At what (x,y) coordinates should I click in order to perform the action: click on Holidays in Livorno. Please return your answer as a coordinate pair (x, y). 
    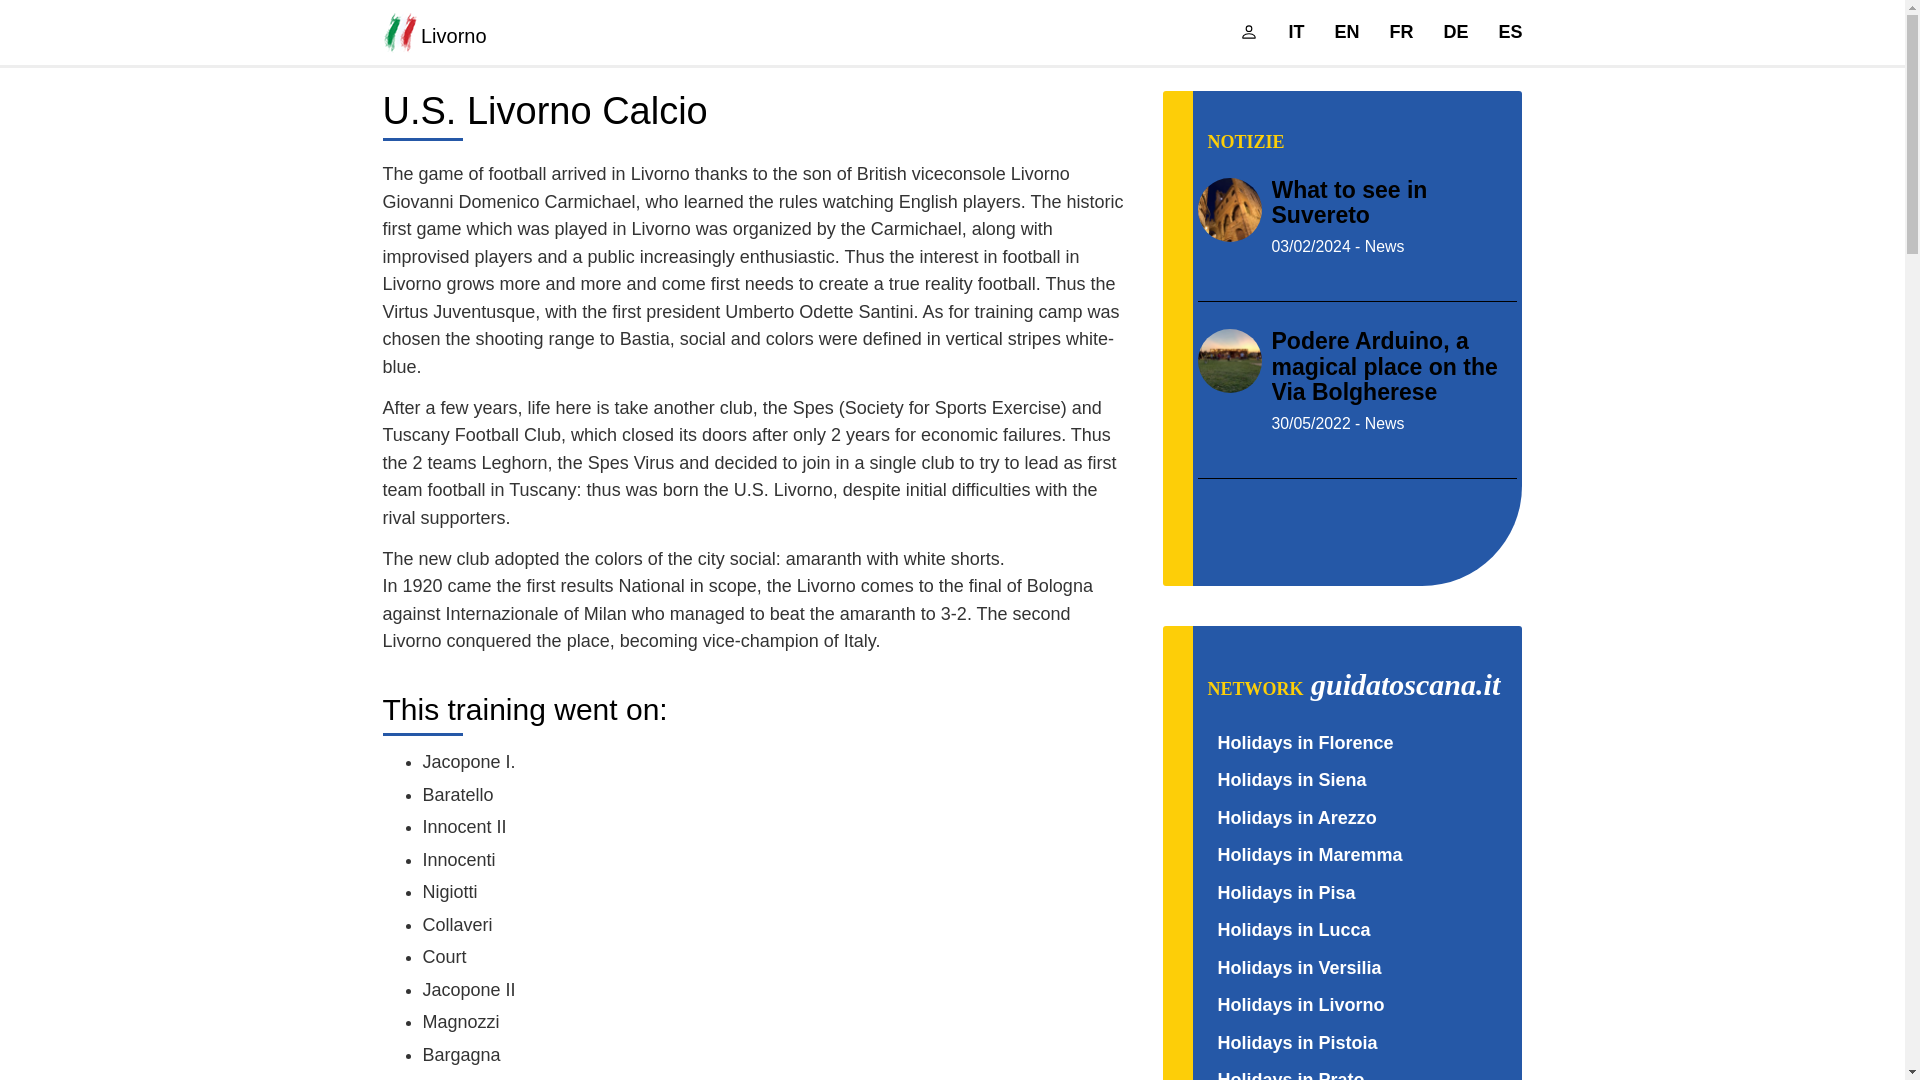
    Looking at the image, I should click on (1300, 1004).